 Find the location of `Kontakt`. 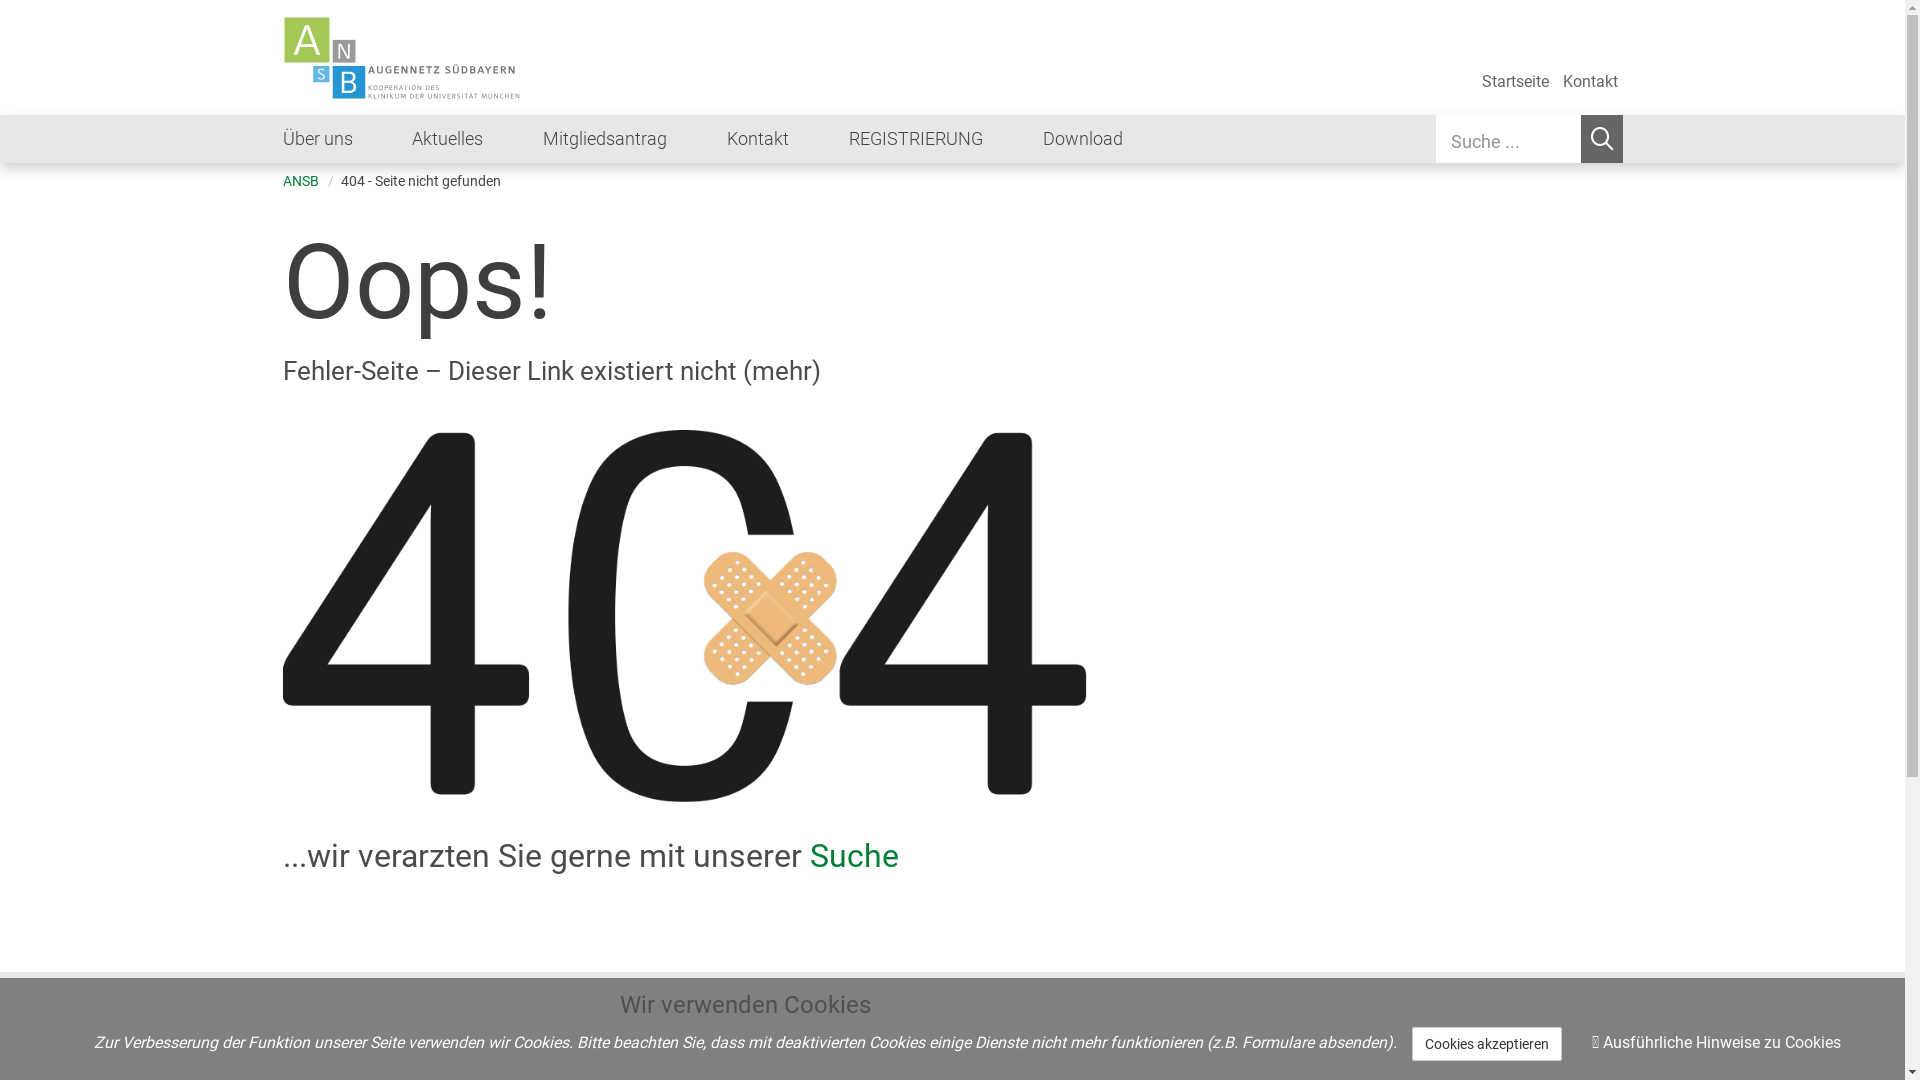

Kontakt is located at coordinates (1590, 82).